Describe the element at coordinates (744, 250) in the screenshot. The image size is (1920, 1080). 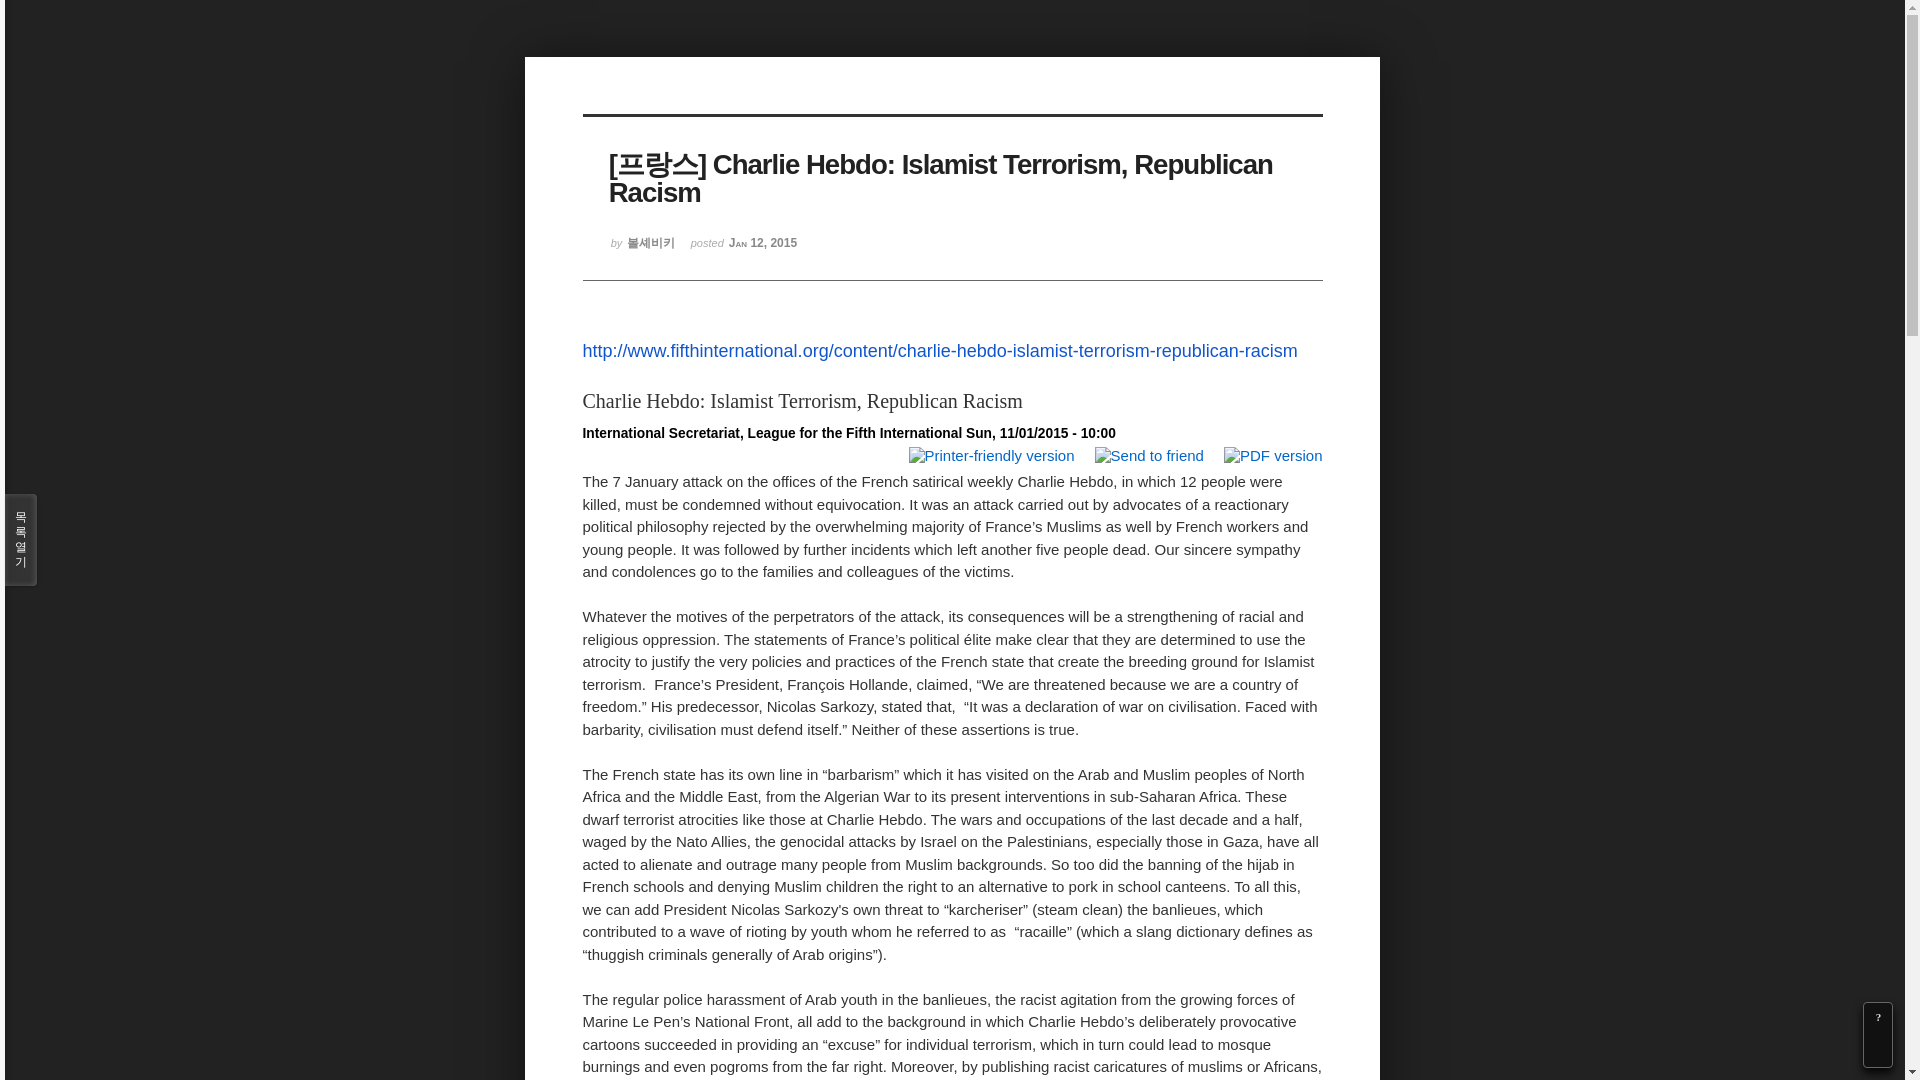
I see `2015.01.12 08:16` at that location.